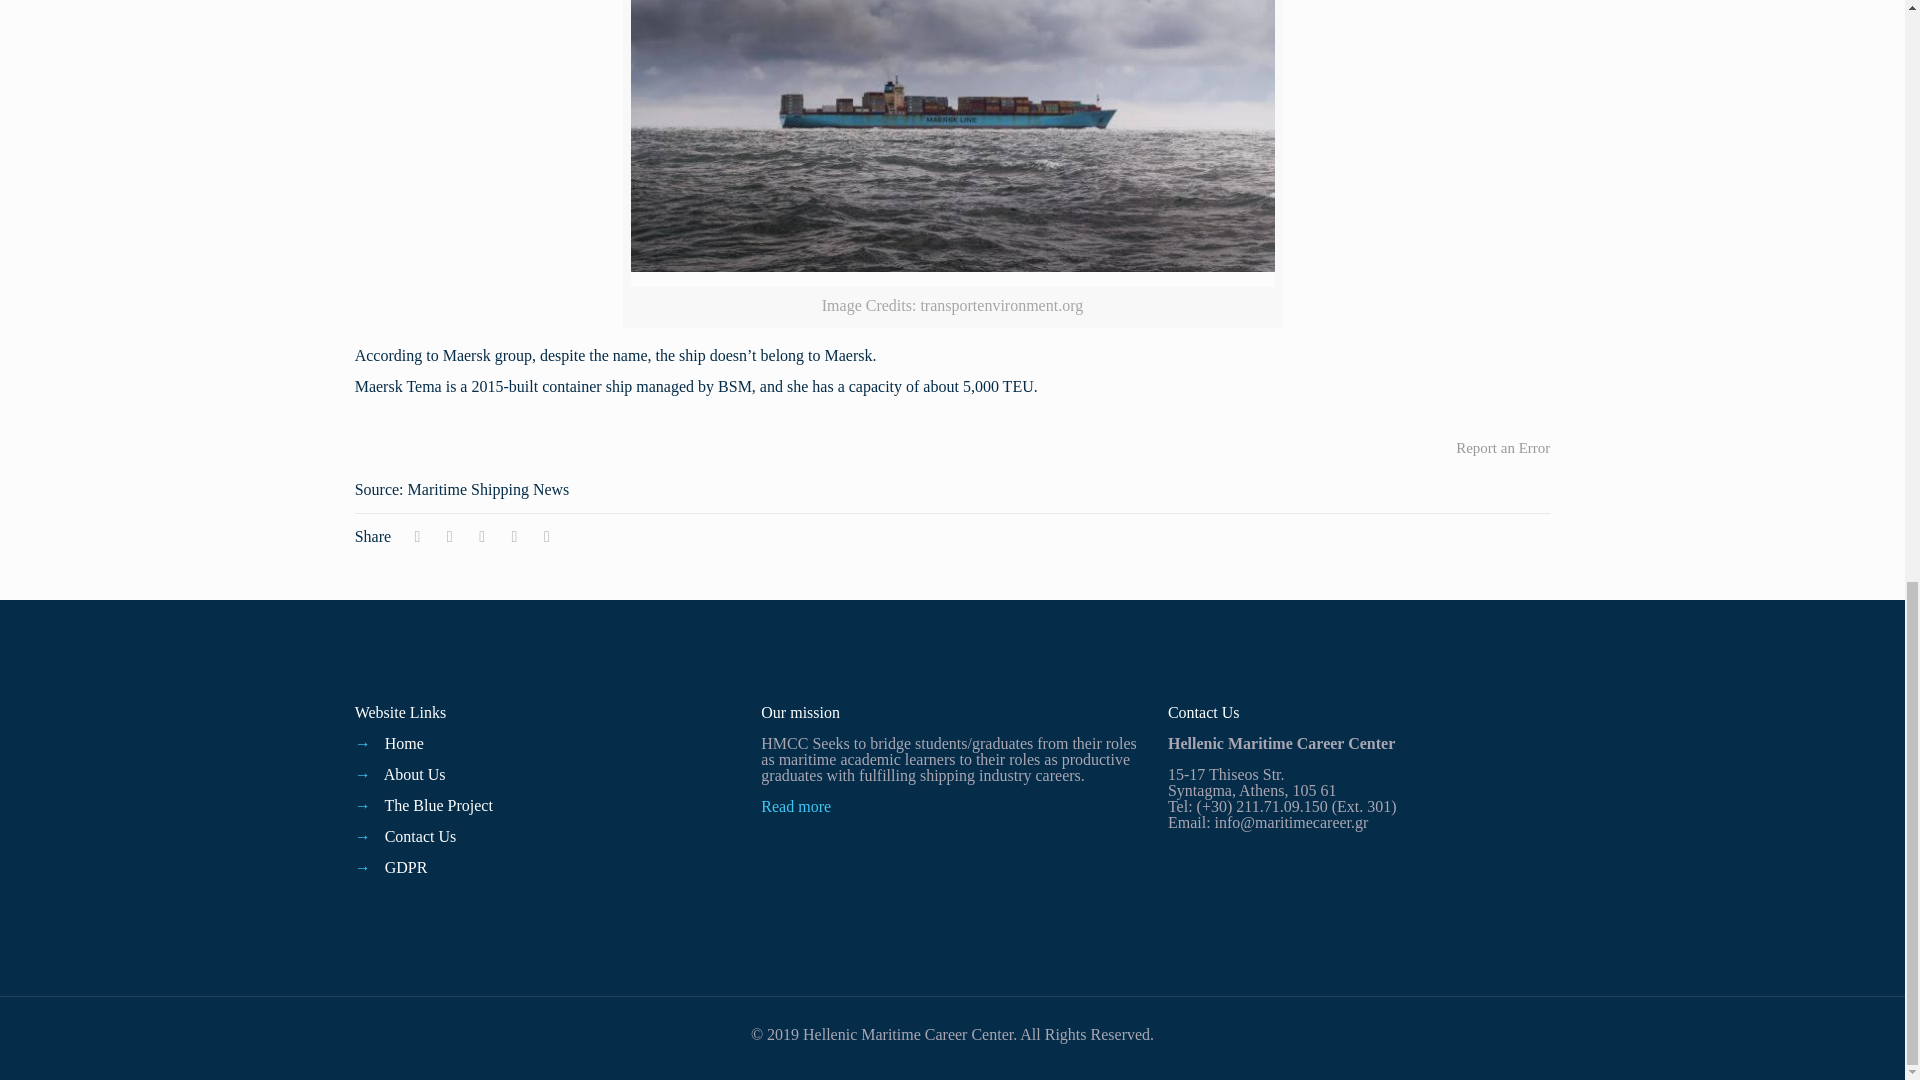  I want to click on GDPR, so click(406, 866).